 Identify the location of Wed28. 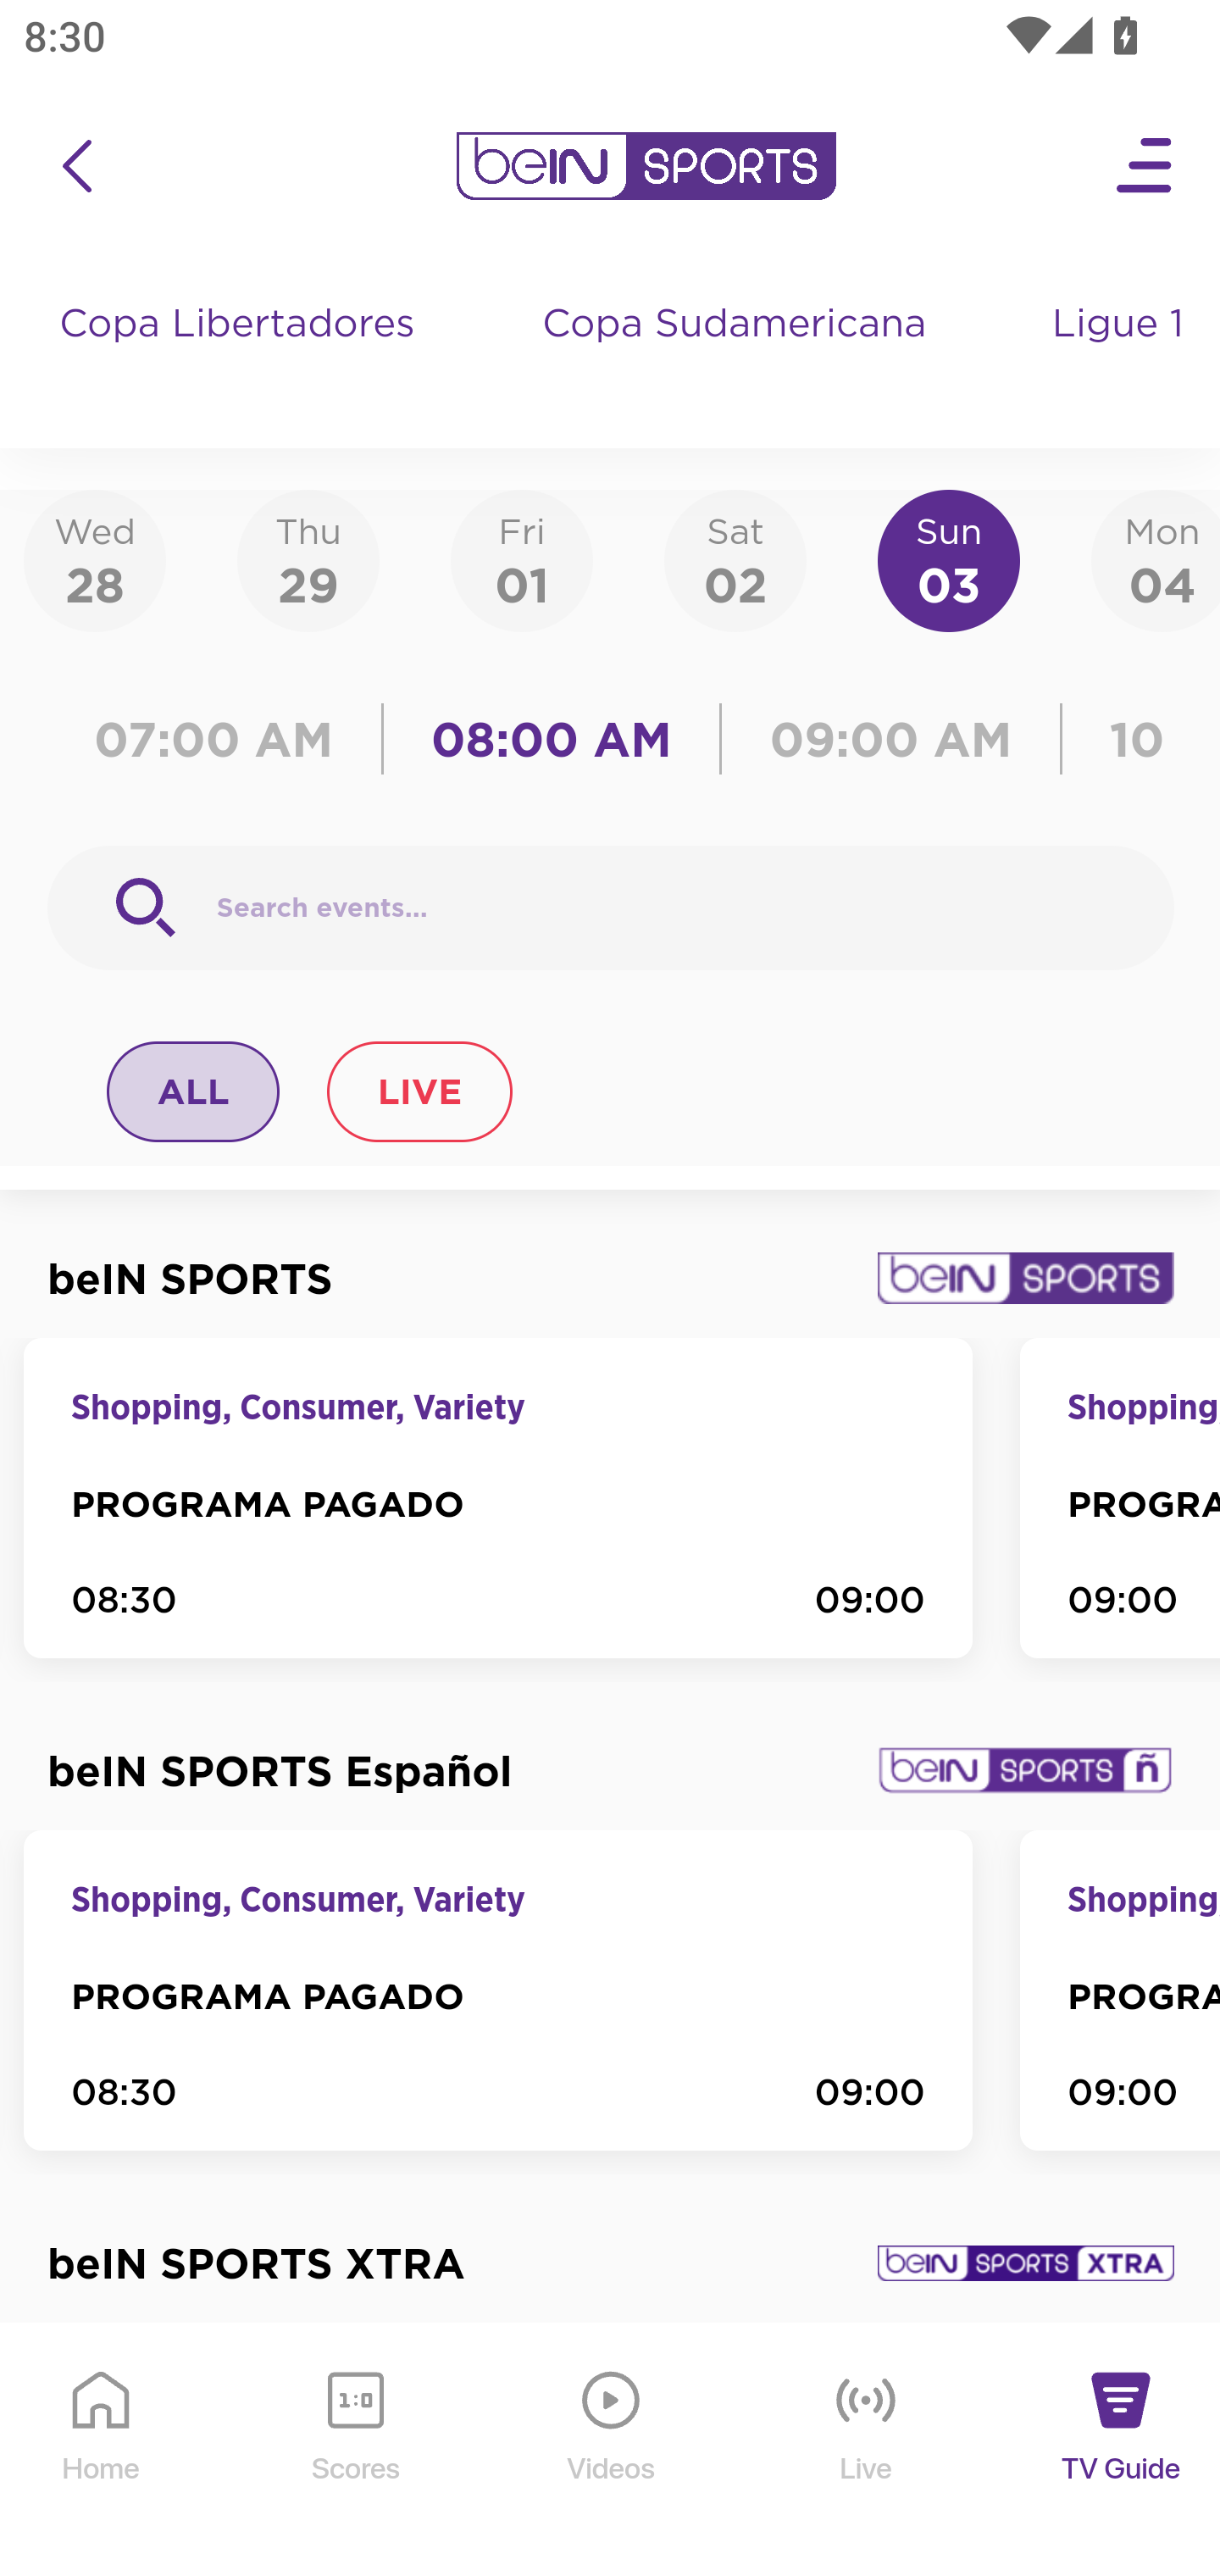
(95, 559).